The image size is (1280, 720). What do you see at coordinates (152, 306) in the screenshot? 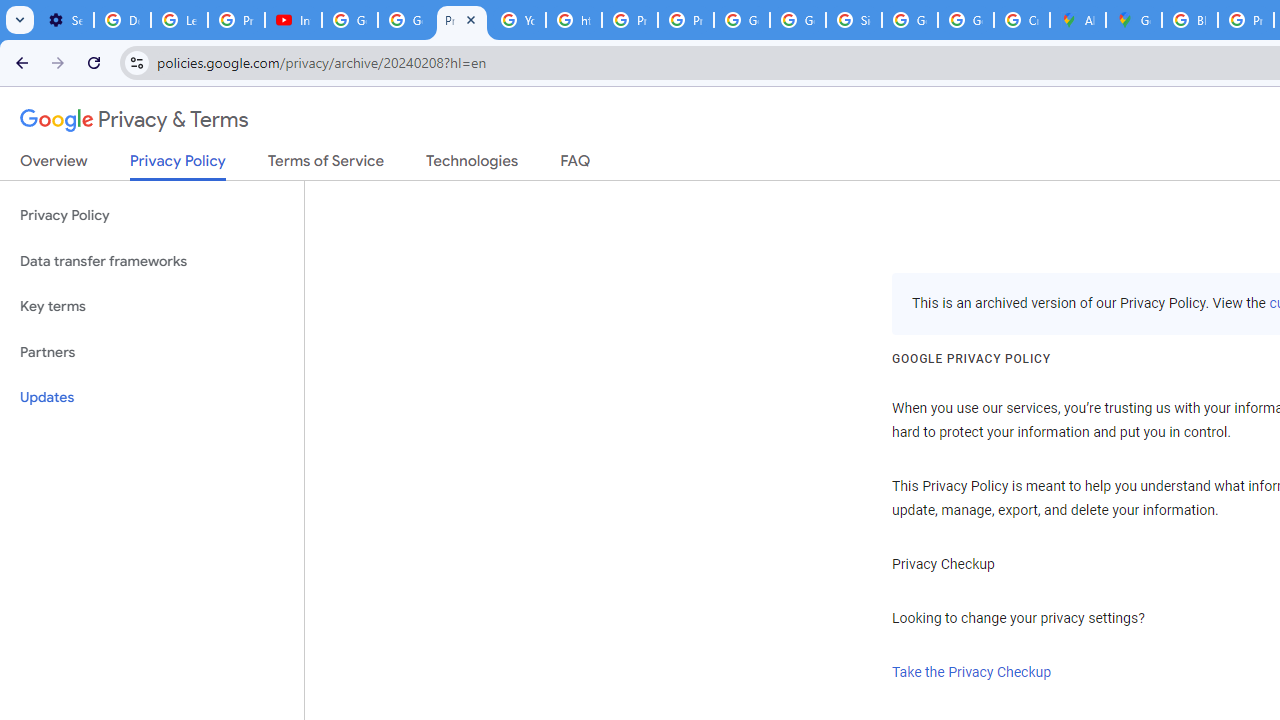
I see `Key terms` at bounding box center [152, 306].